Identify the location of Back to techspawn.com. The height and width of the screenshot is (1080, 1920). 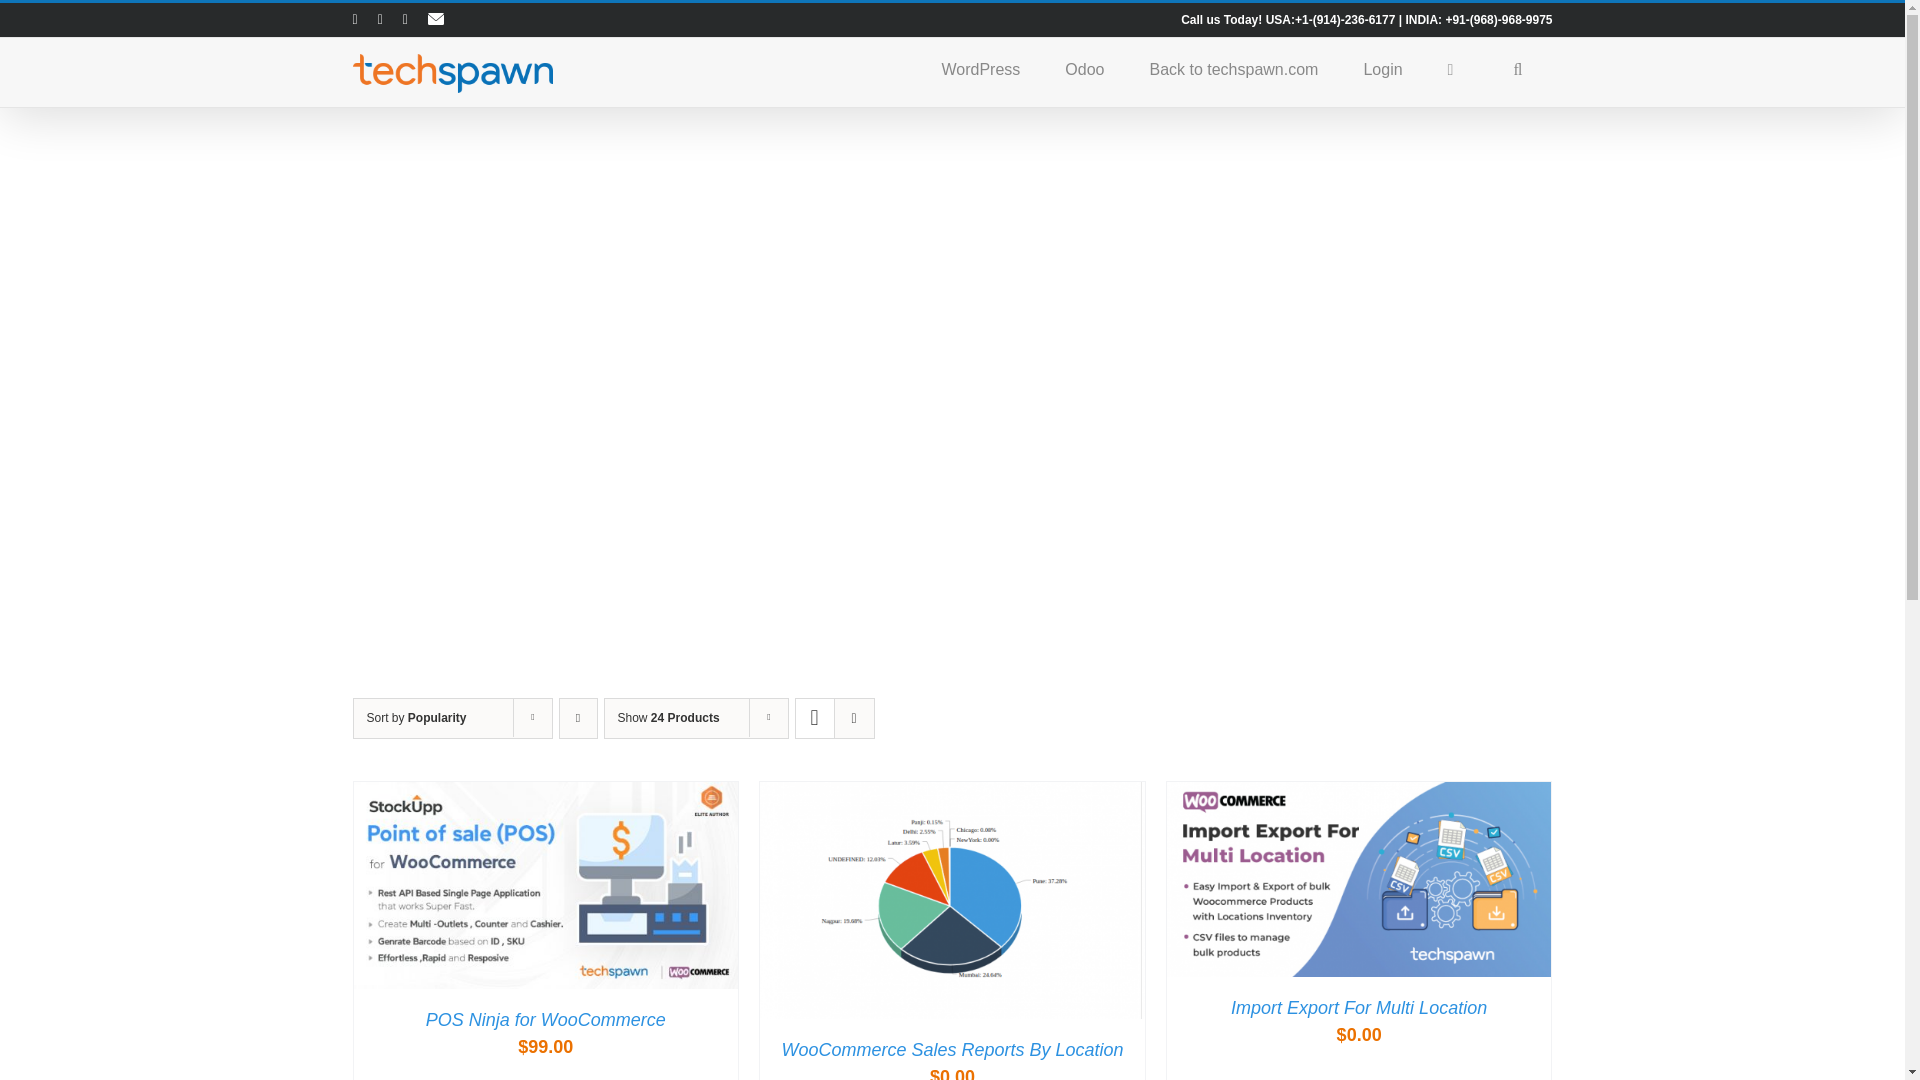
(1232, 68).